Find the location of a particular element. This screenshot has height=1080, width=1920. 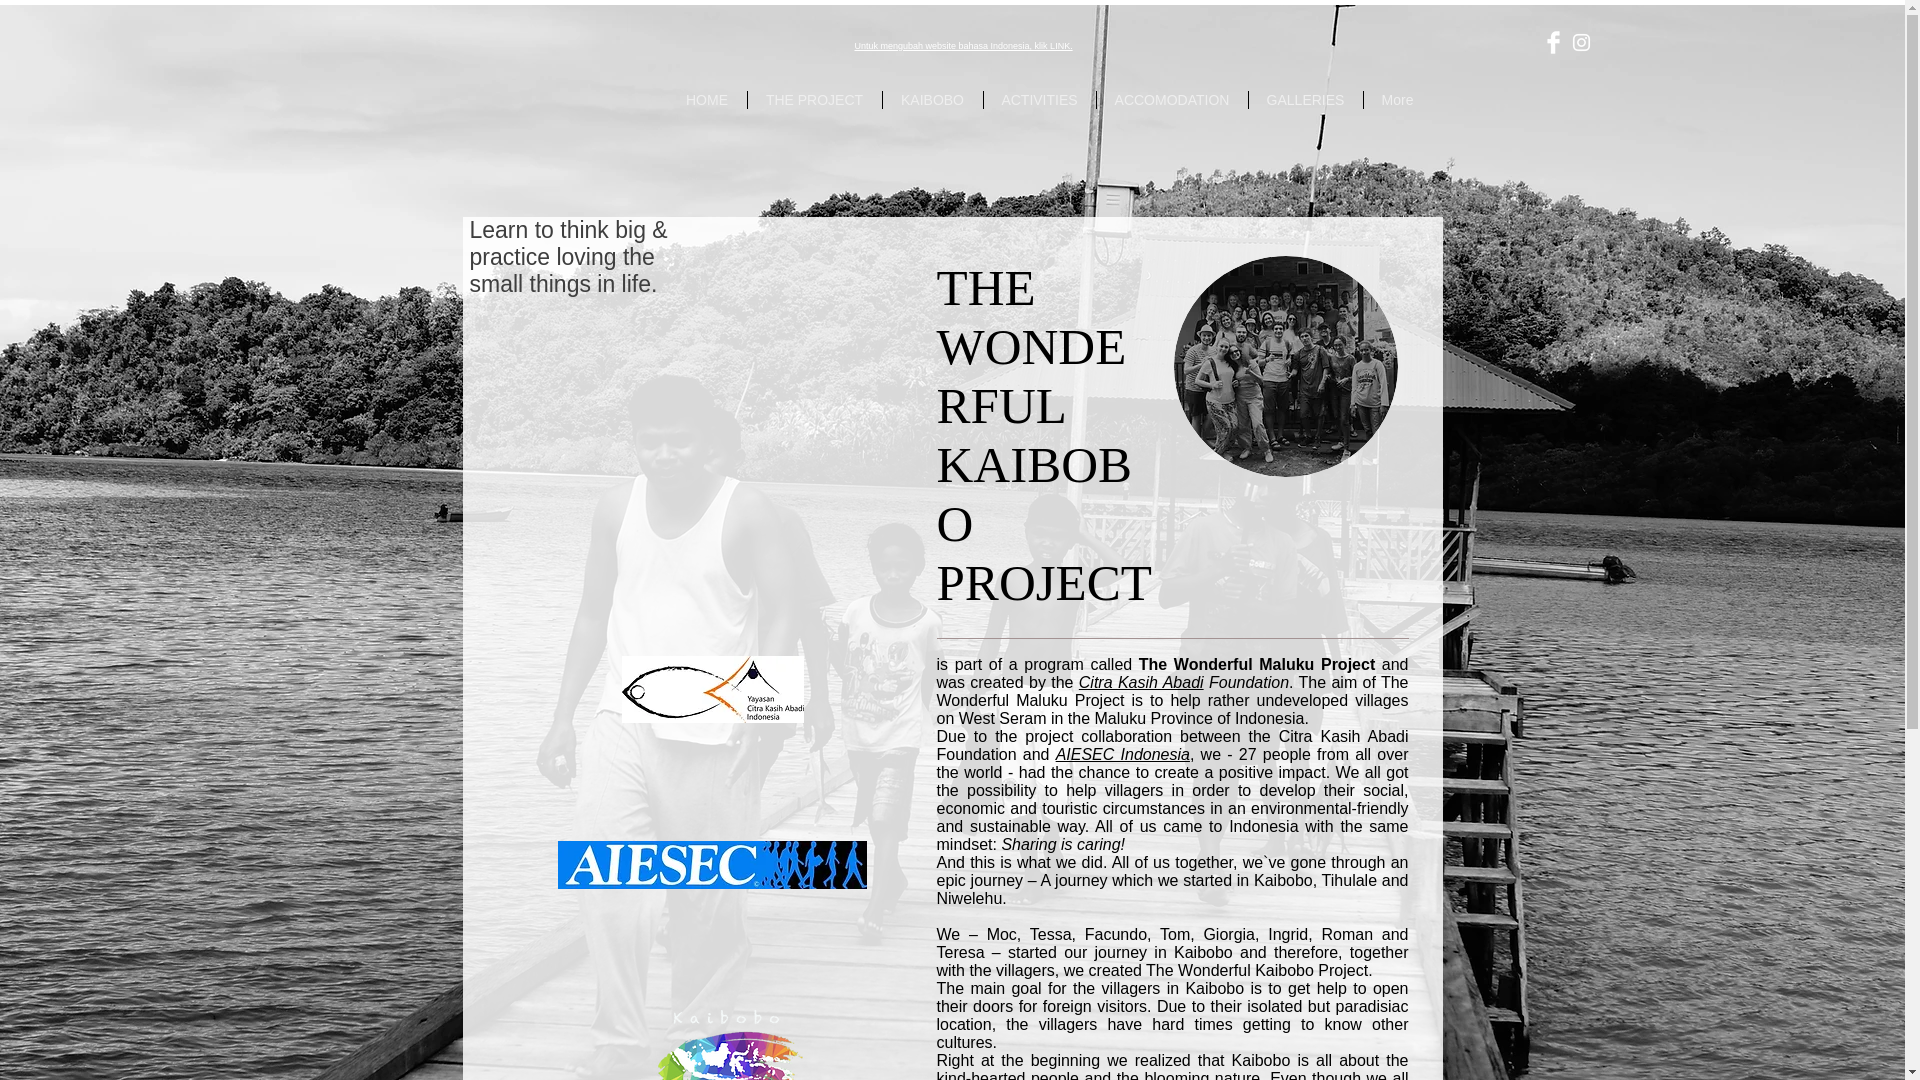

The Wonderful Maluku Project is located at coordinates (713, 688).